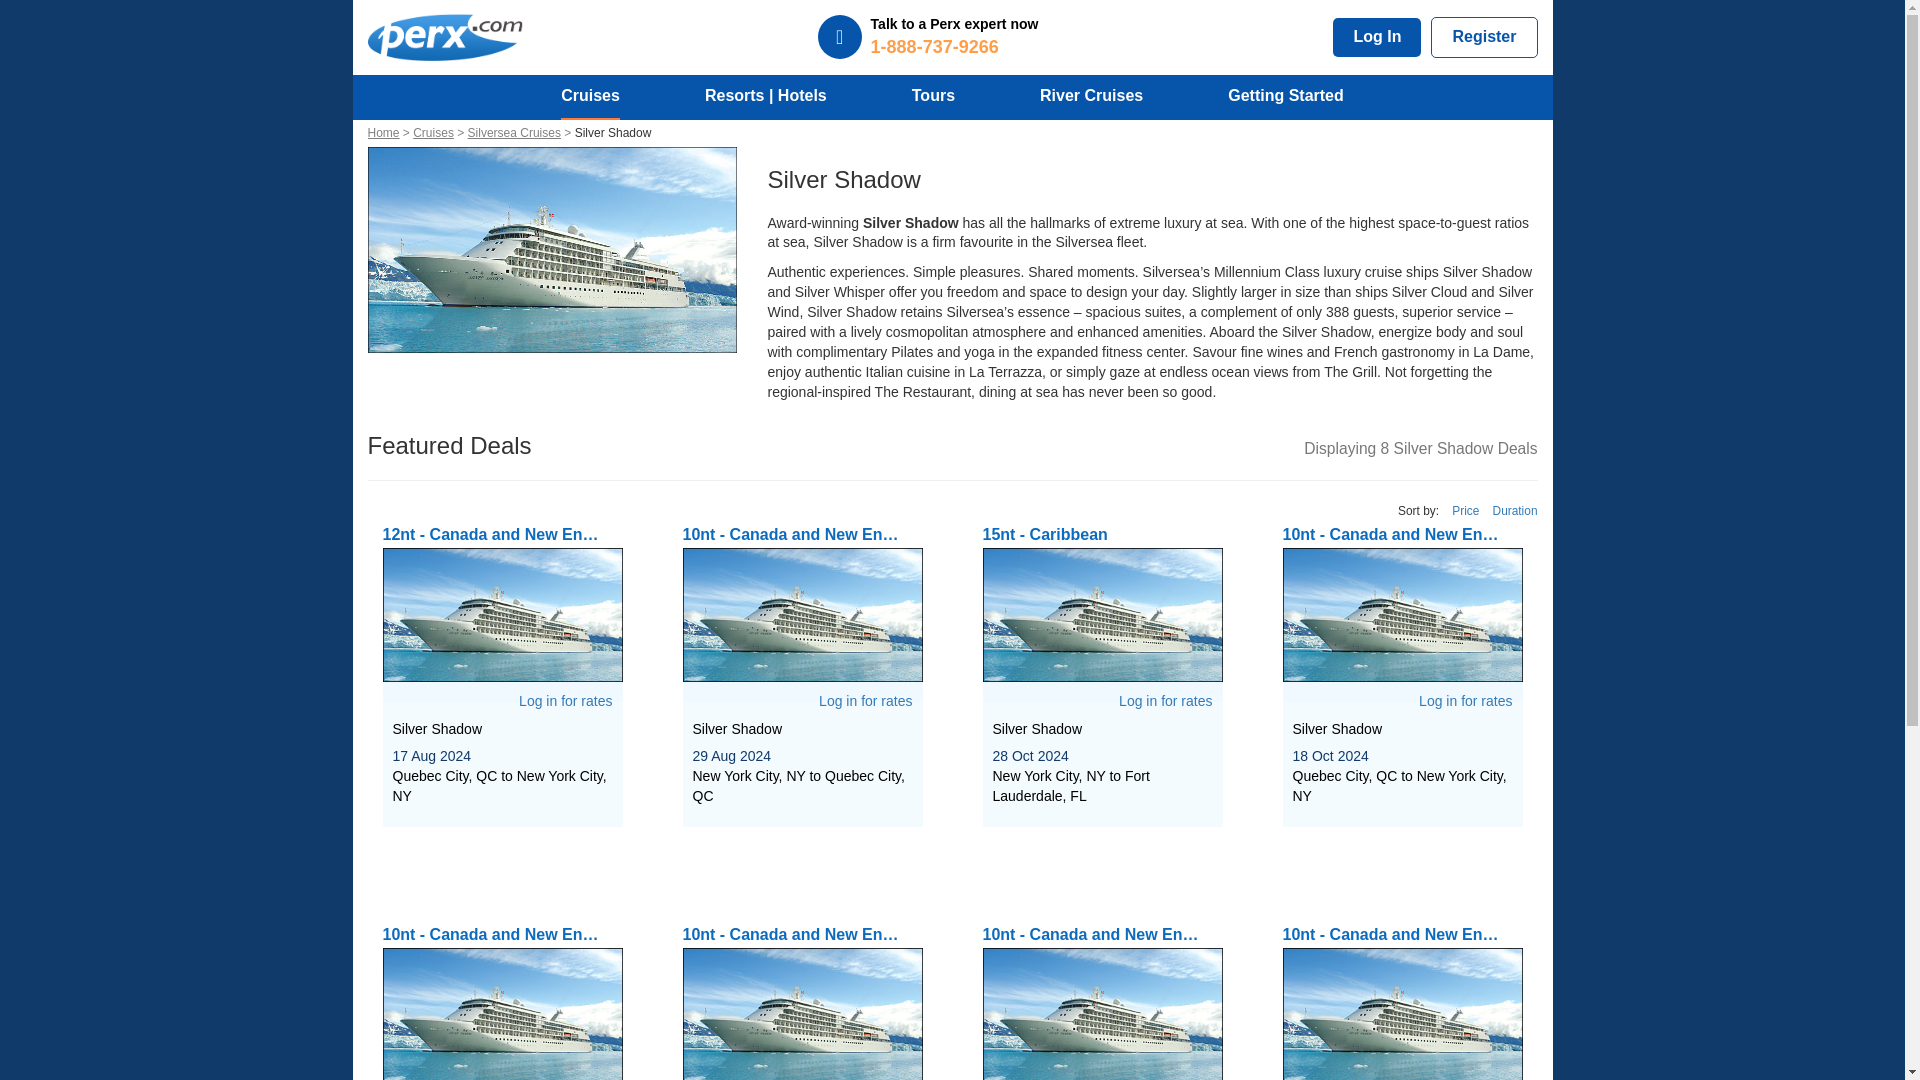 The width and height of the screenshot is (1920, 1080). Describe the element at coordinates (933, 96) in the screenshot. I see `Tours` at that location.